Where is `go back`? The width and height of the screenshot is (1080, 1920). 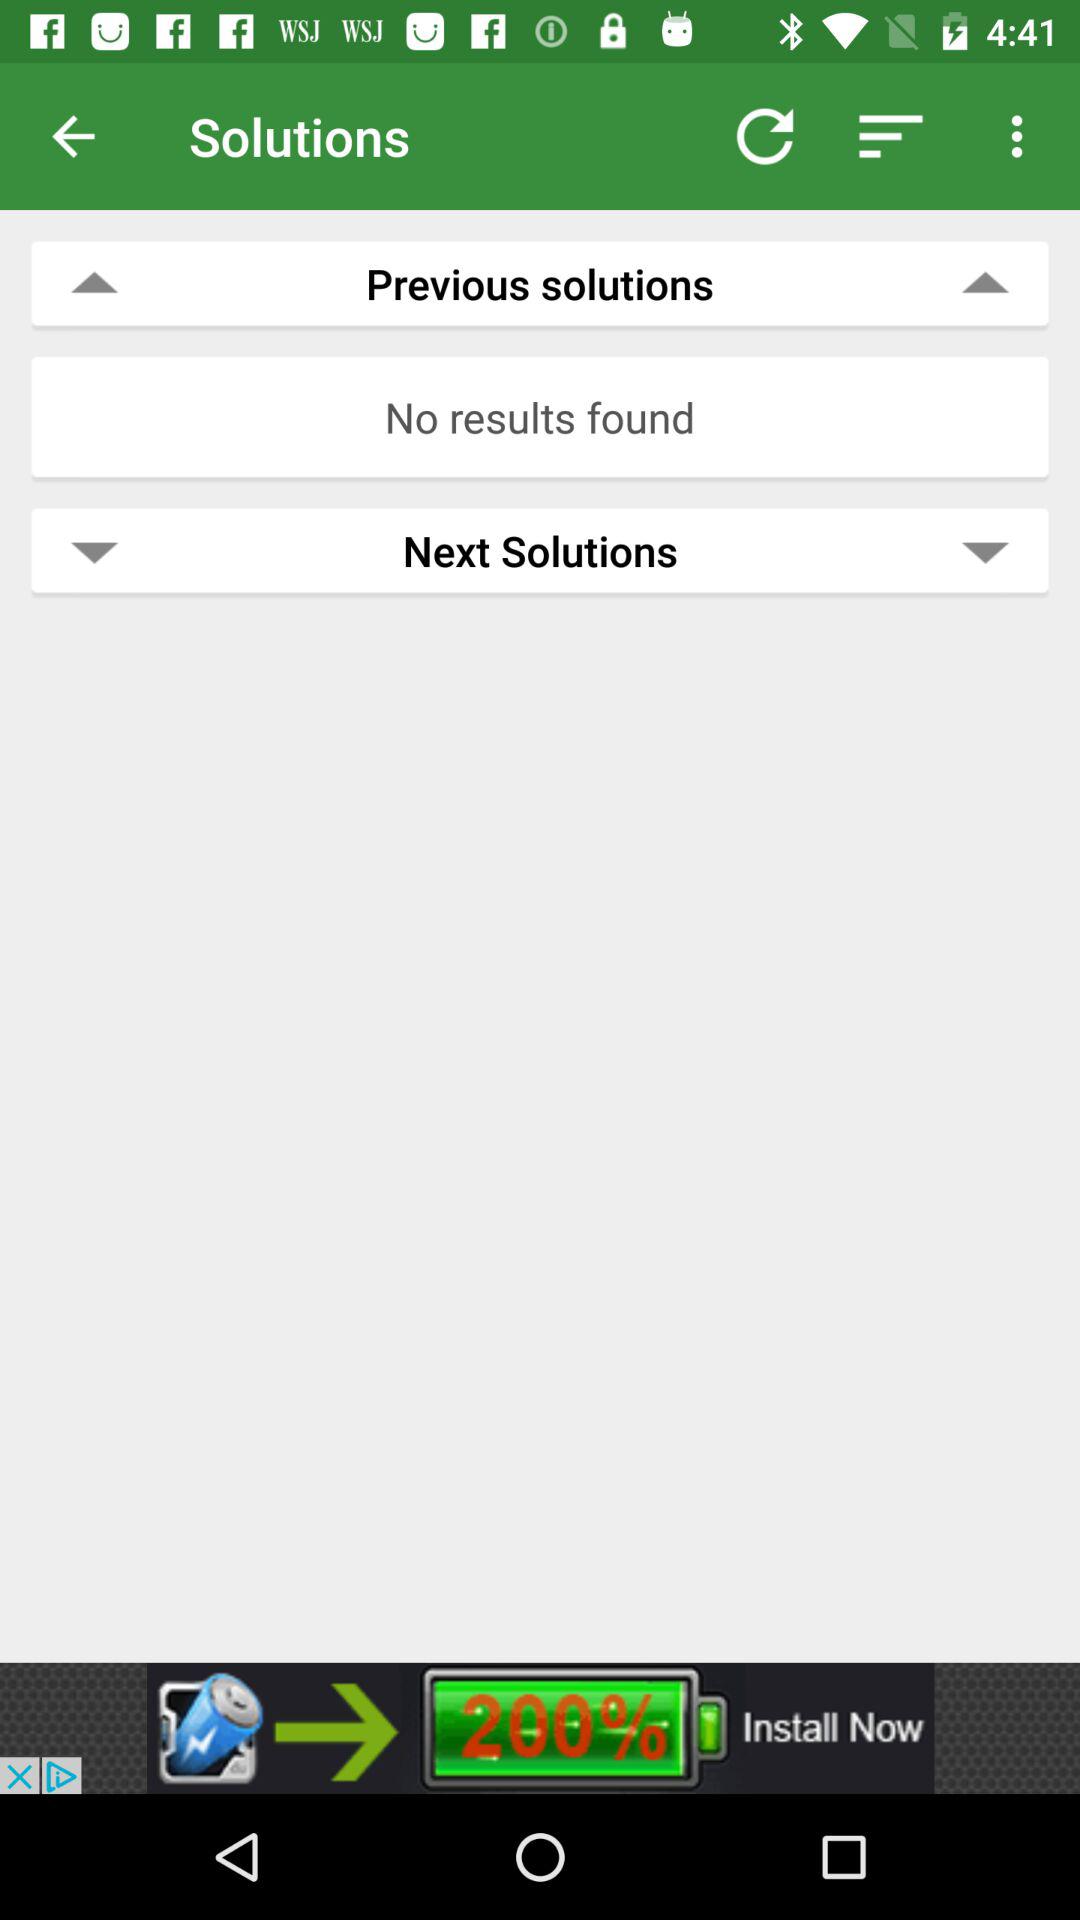
go back is located at coordinates (89, 136).